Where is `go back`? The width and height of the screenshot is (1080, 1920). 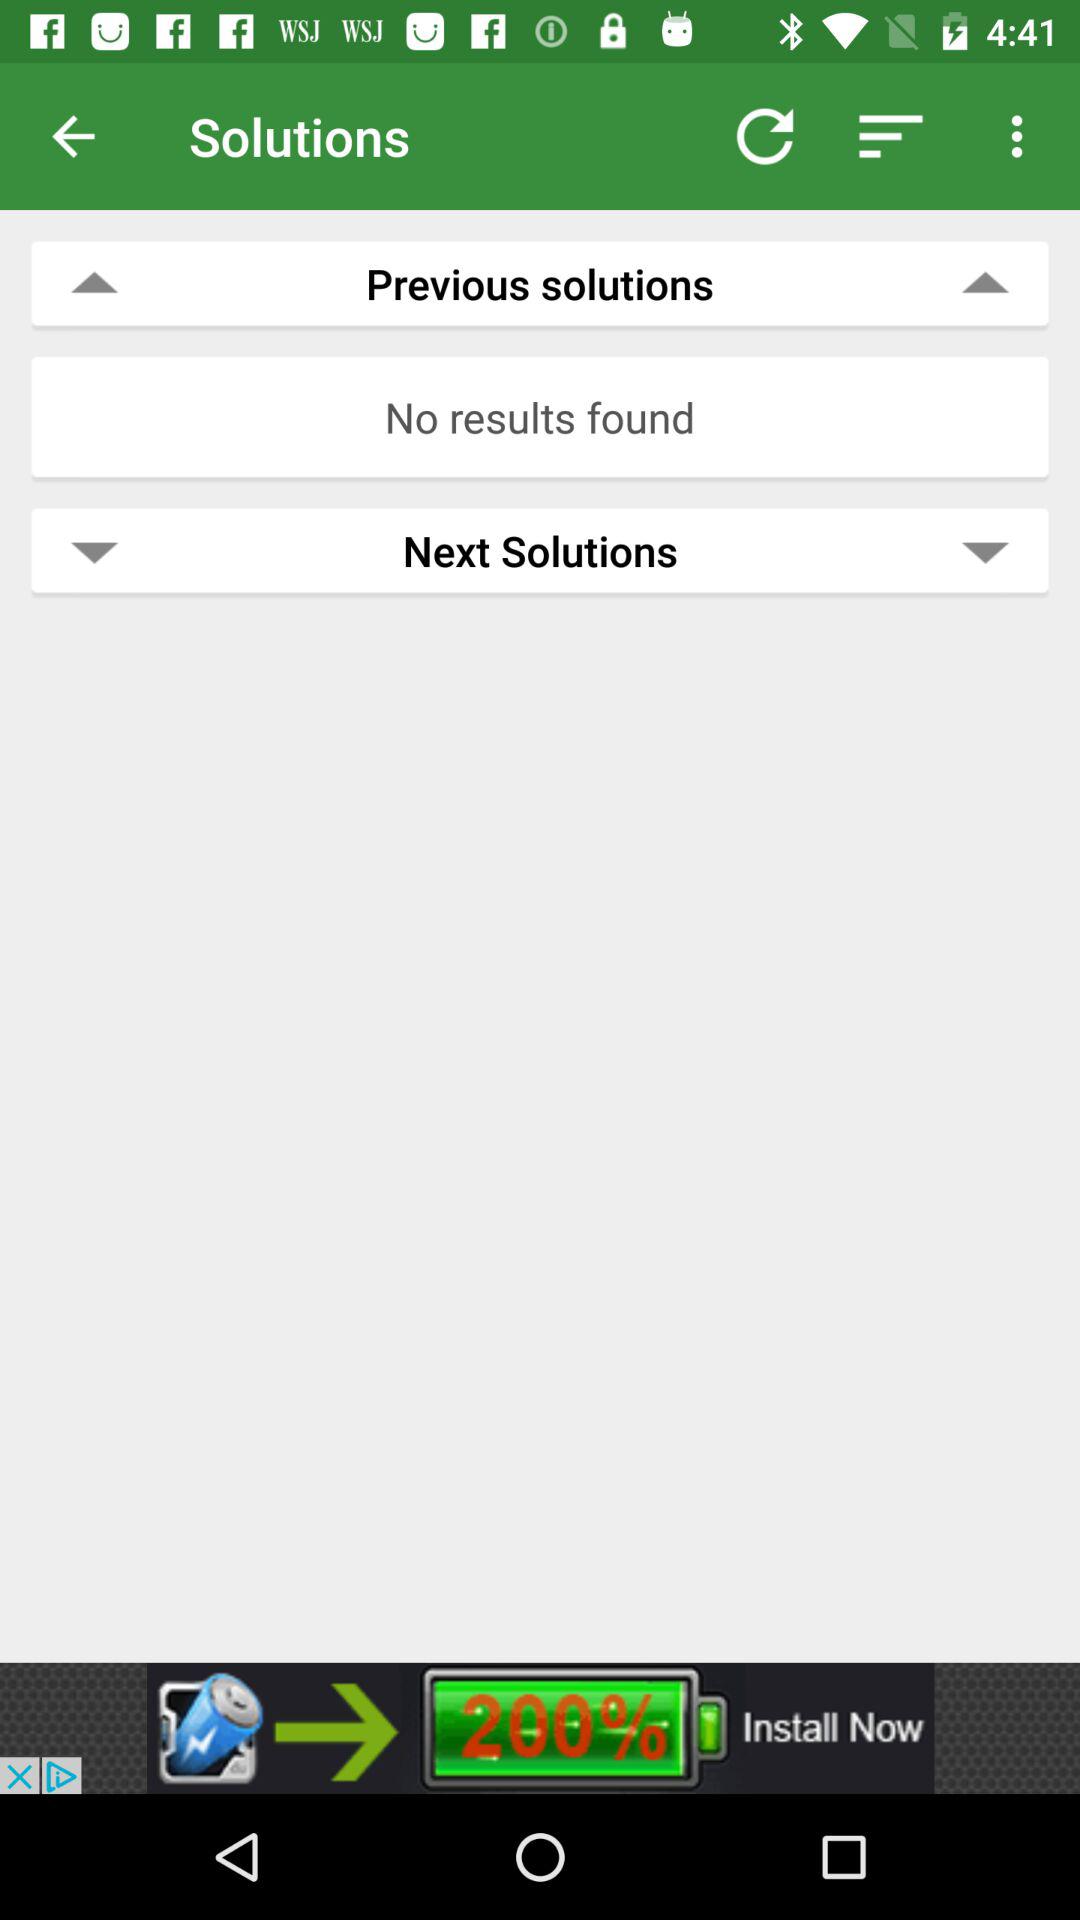
go back is located at coordinates (89, 136).